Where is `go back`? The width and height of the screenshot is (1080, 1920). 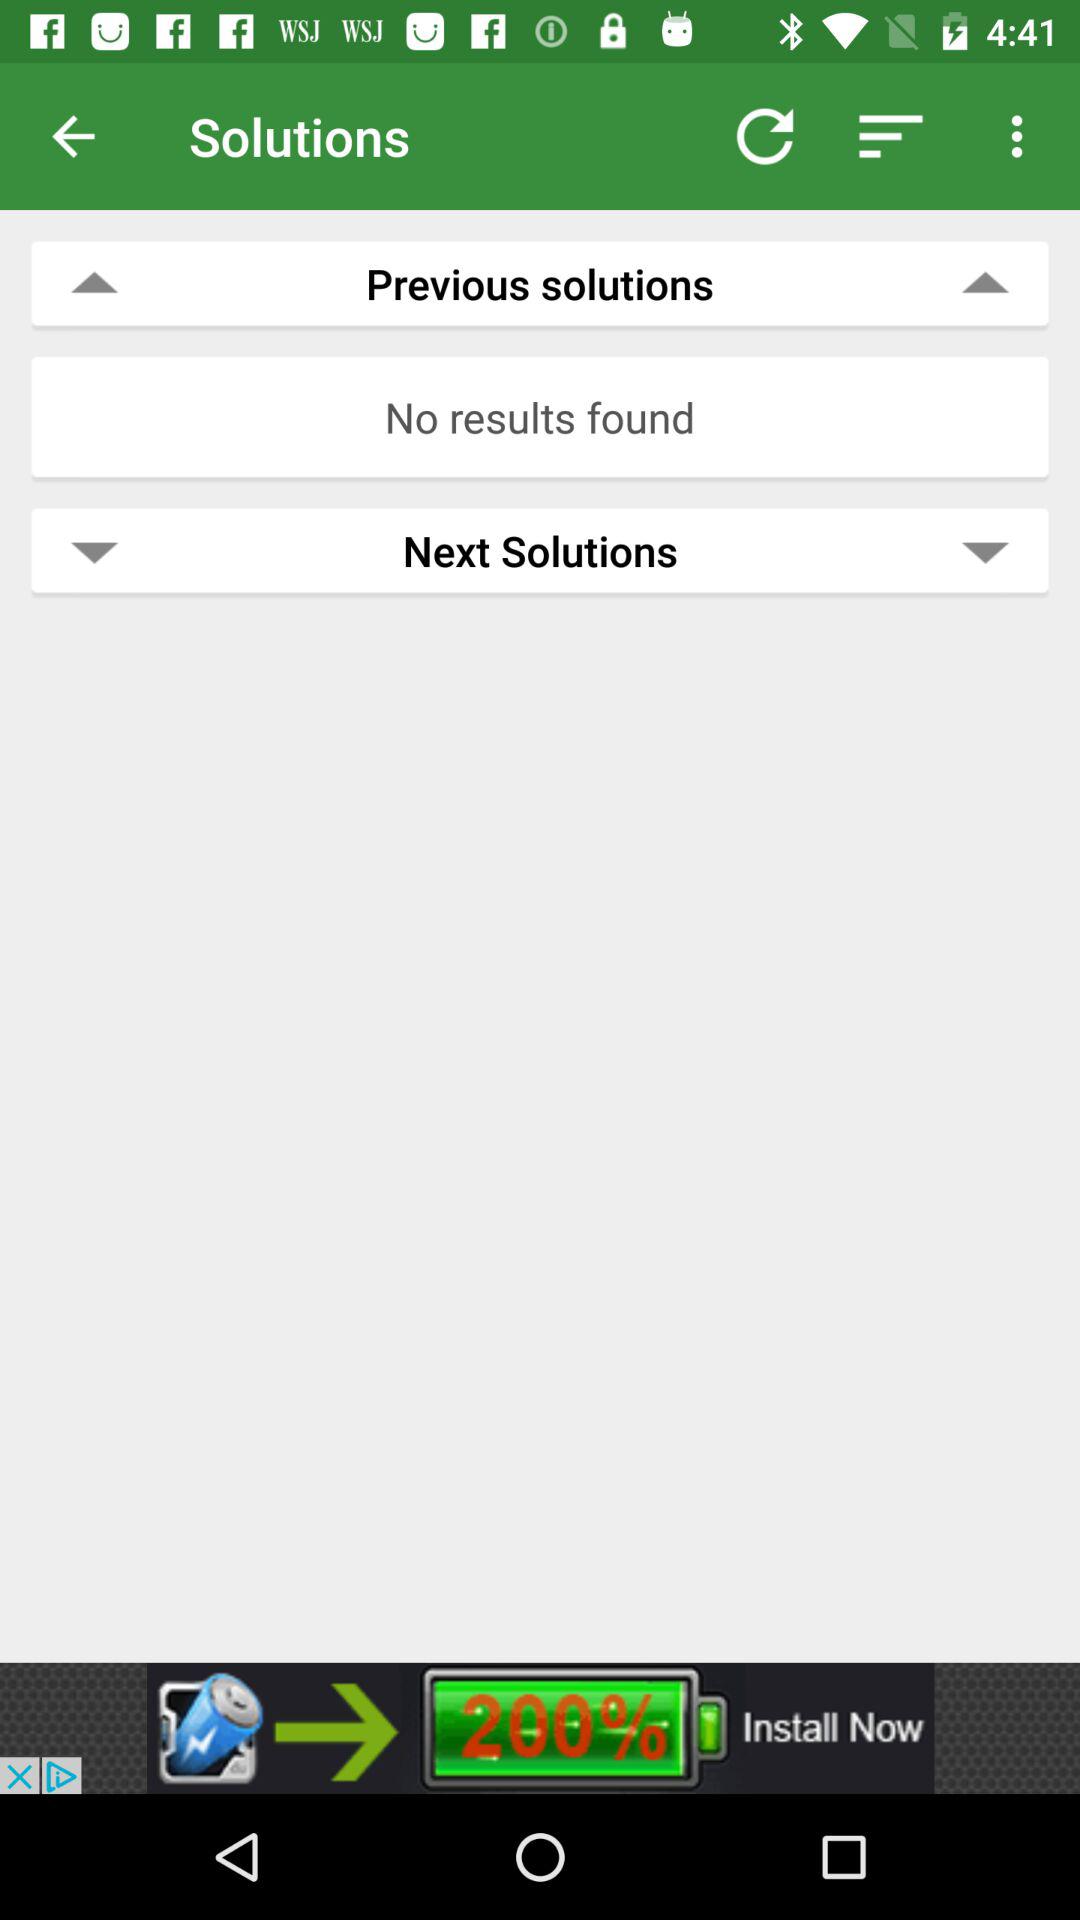
go back is located at coordinates (89, 136).